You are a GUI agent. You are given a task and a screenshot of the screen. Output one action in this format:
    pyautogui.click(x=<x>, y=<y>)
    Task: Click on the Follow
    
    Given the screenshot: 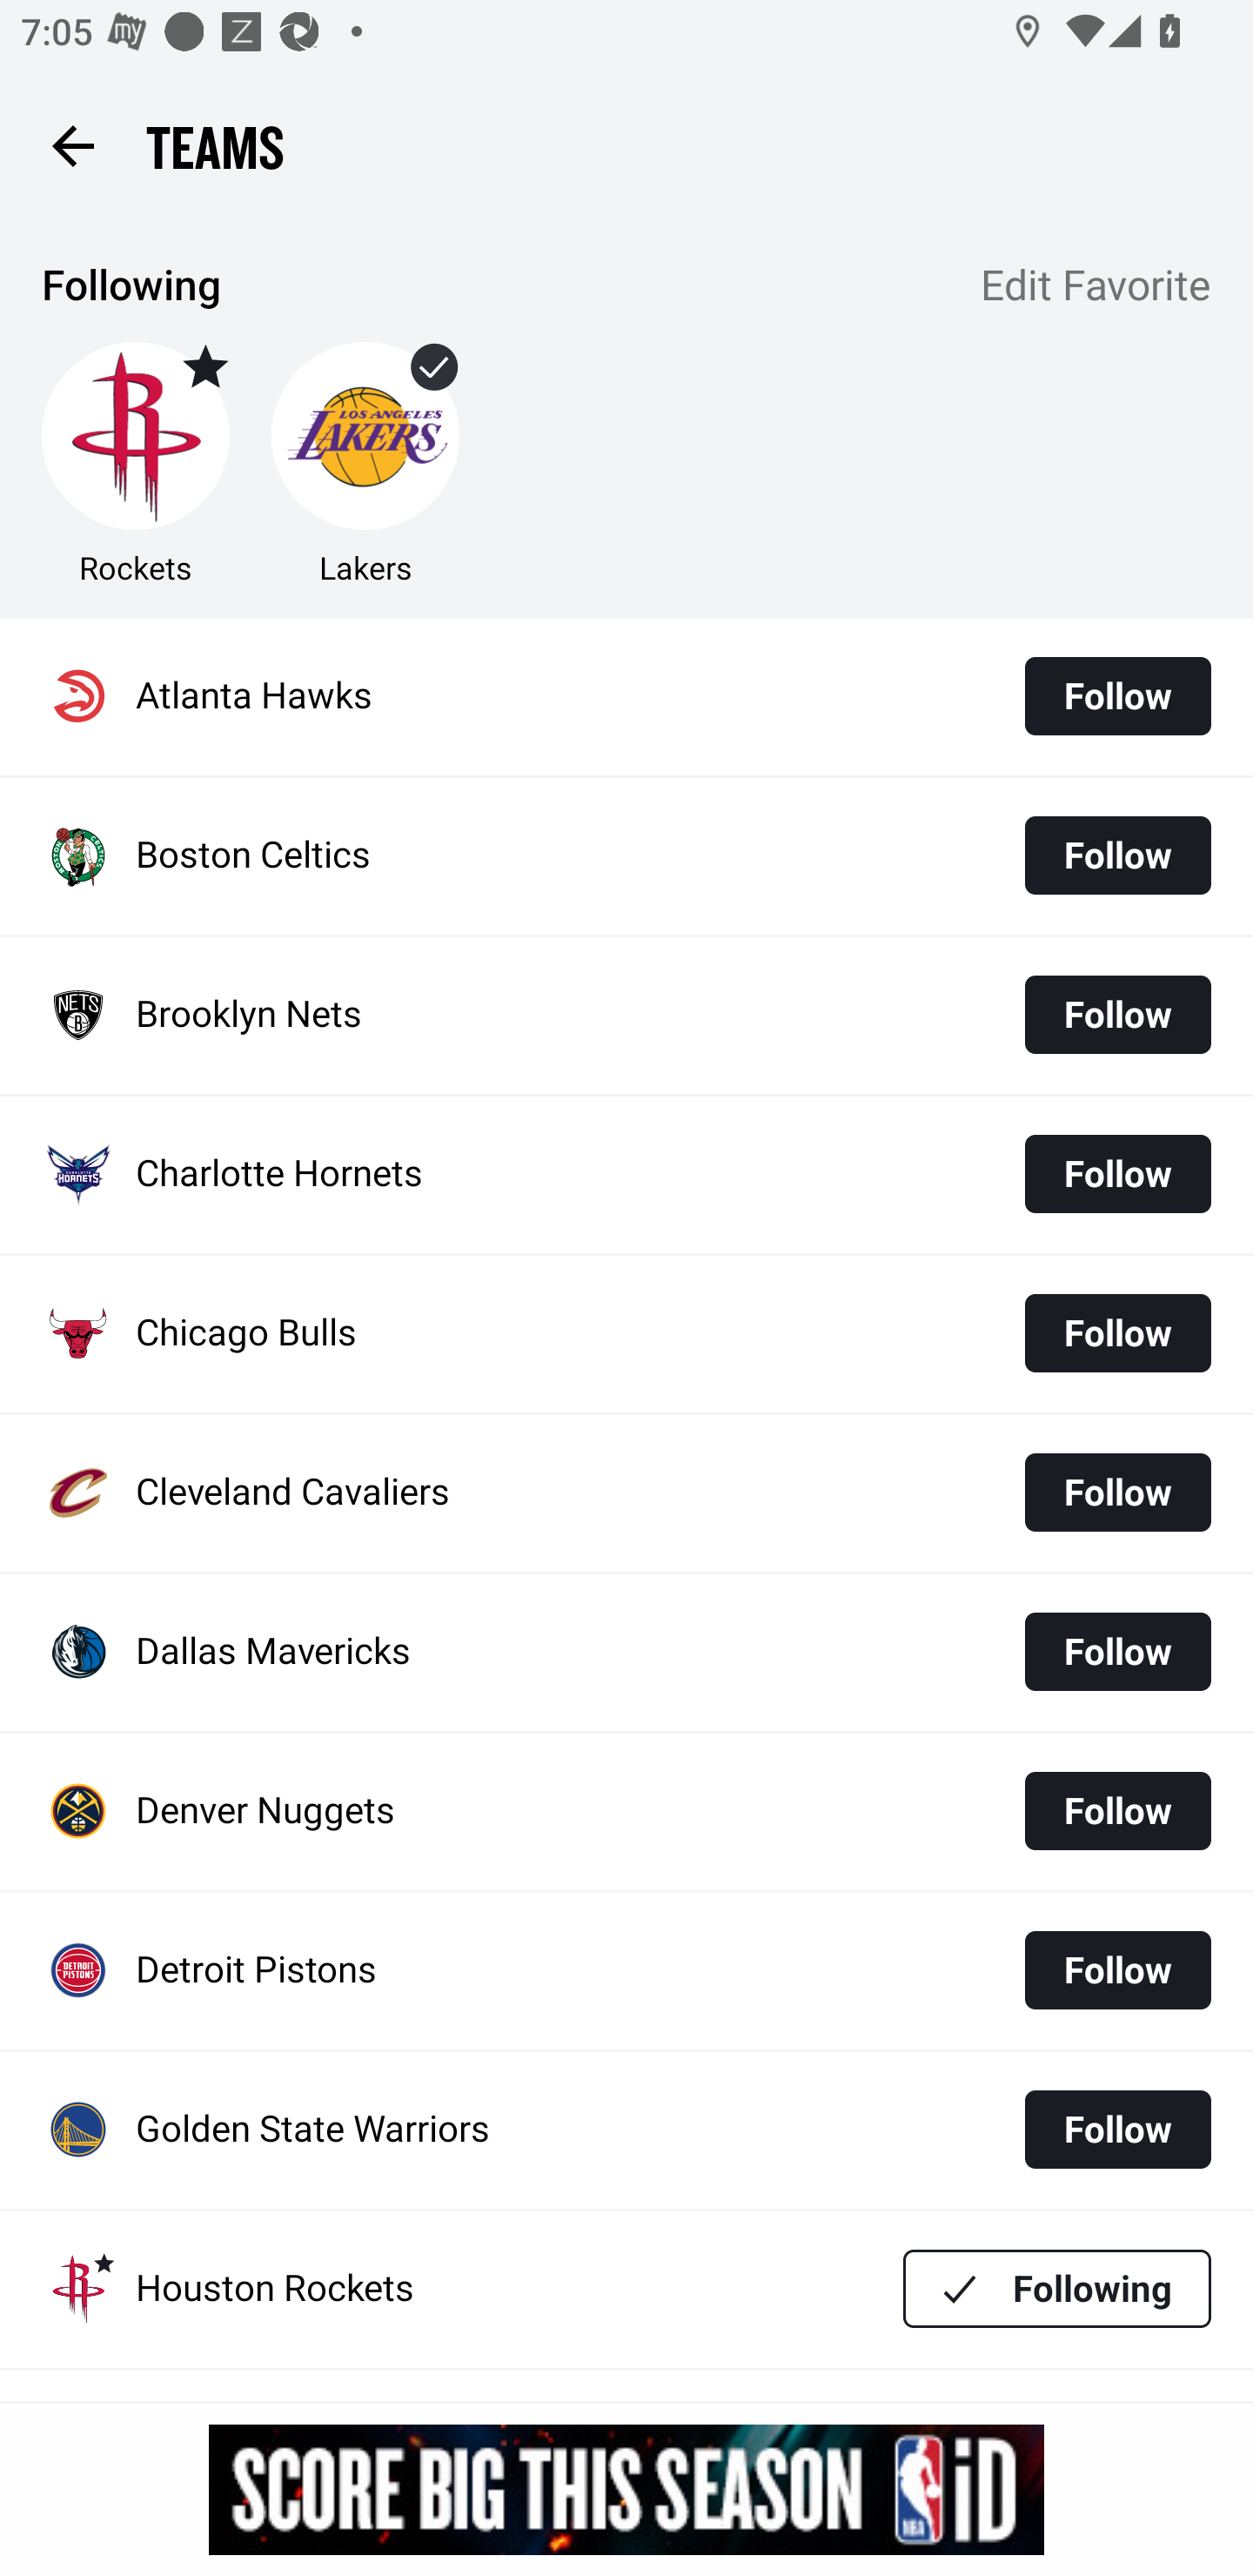 What is the action you would take?
    pyautogui.click(x=1117, y=1810)
    